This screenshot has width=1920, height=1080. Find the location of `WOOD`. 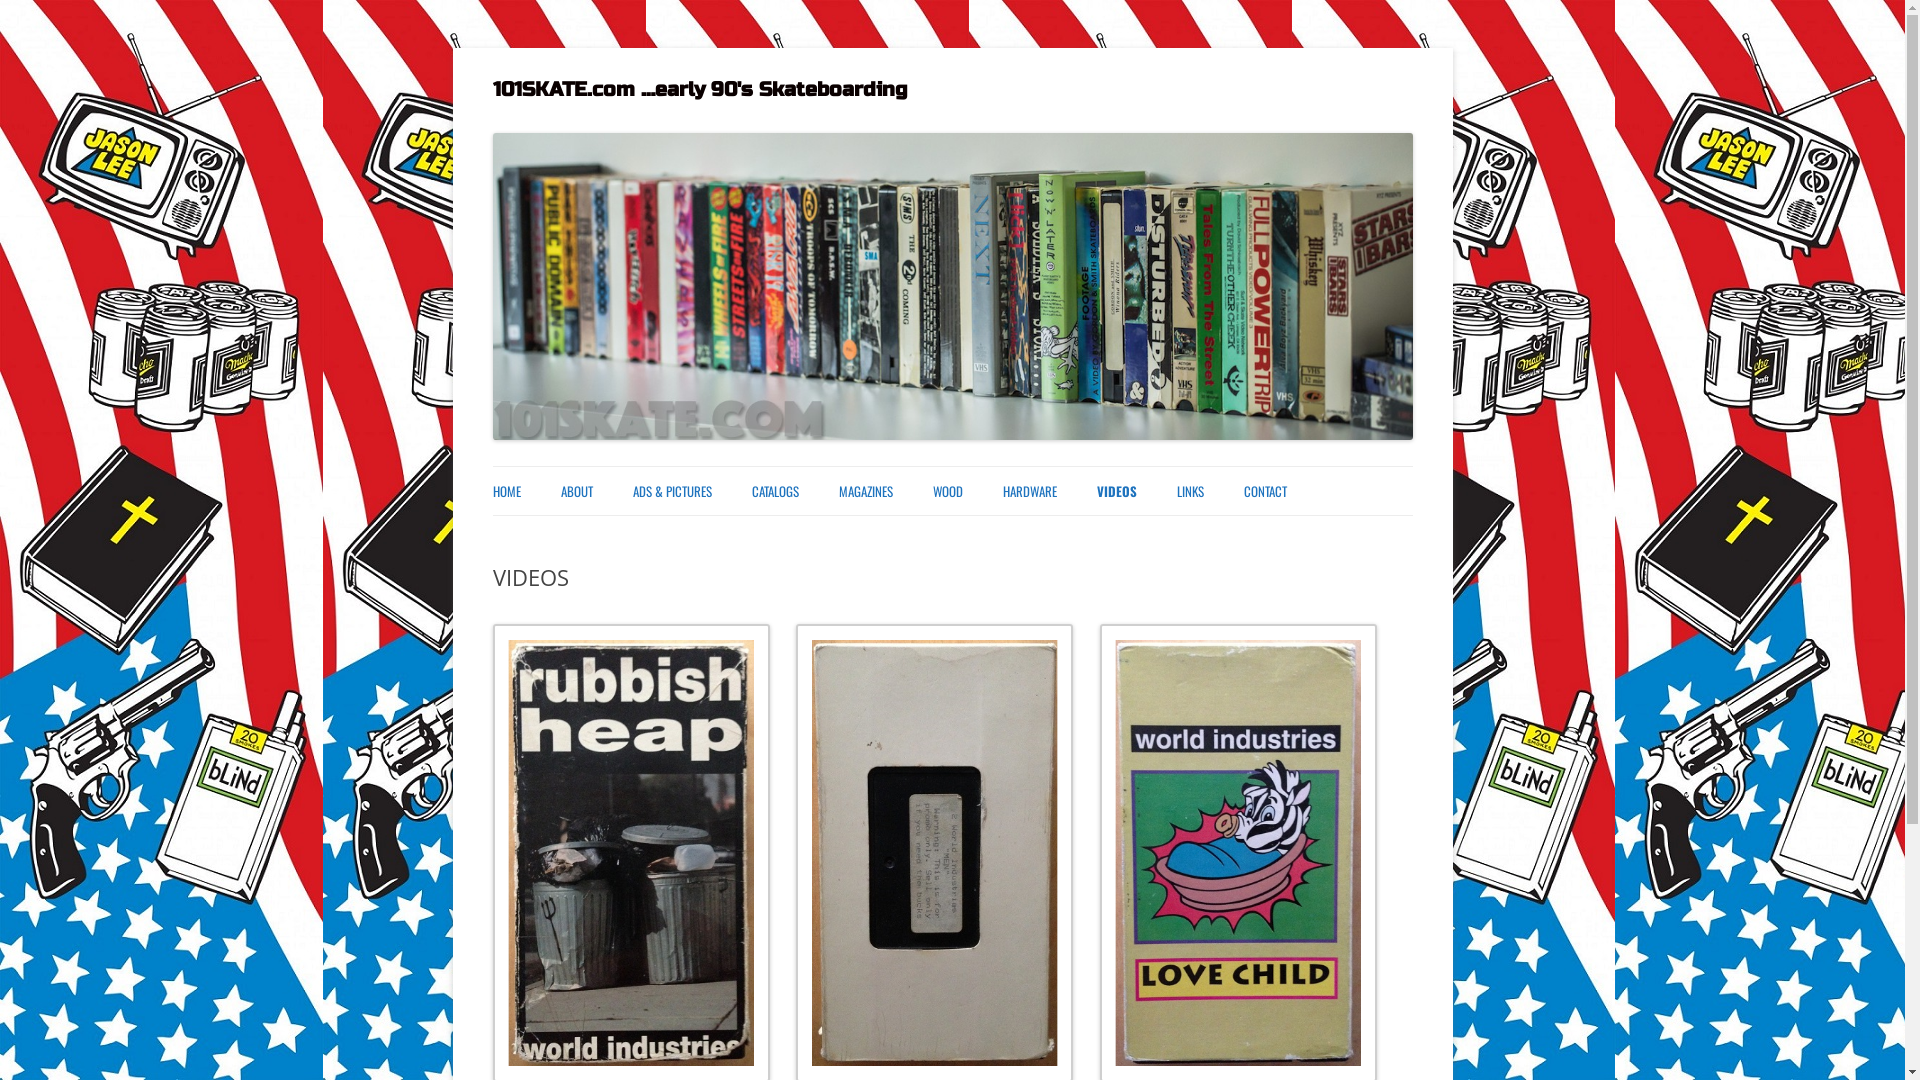

WOOD is located at coordinates (947, 491).